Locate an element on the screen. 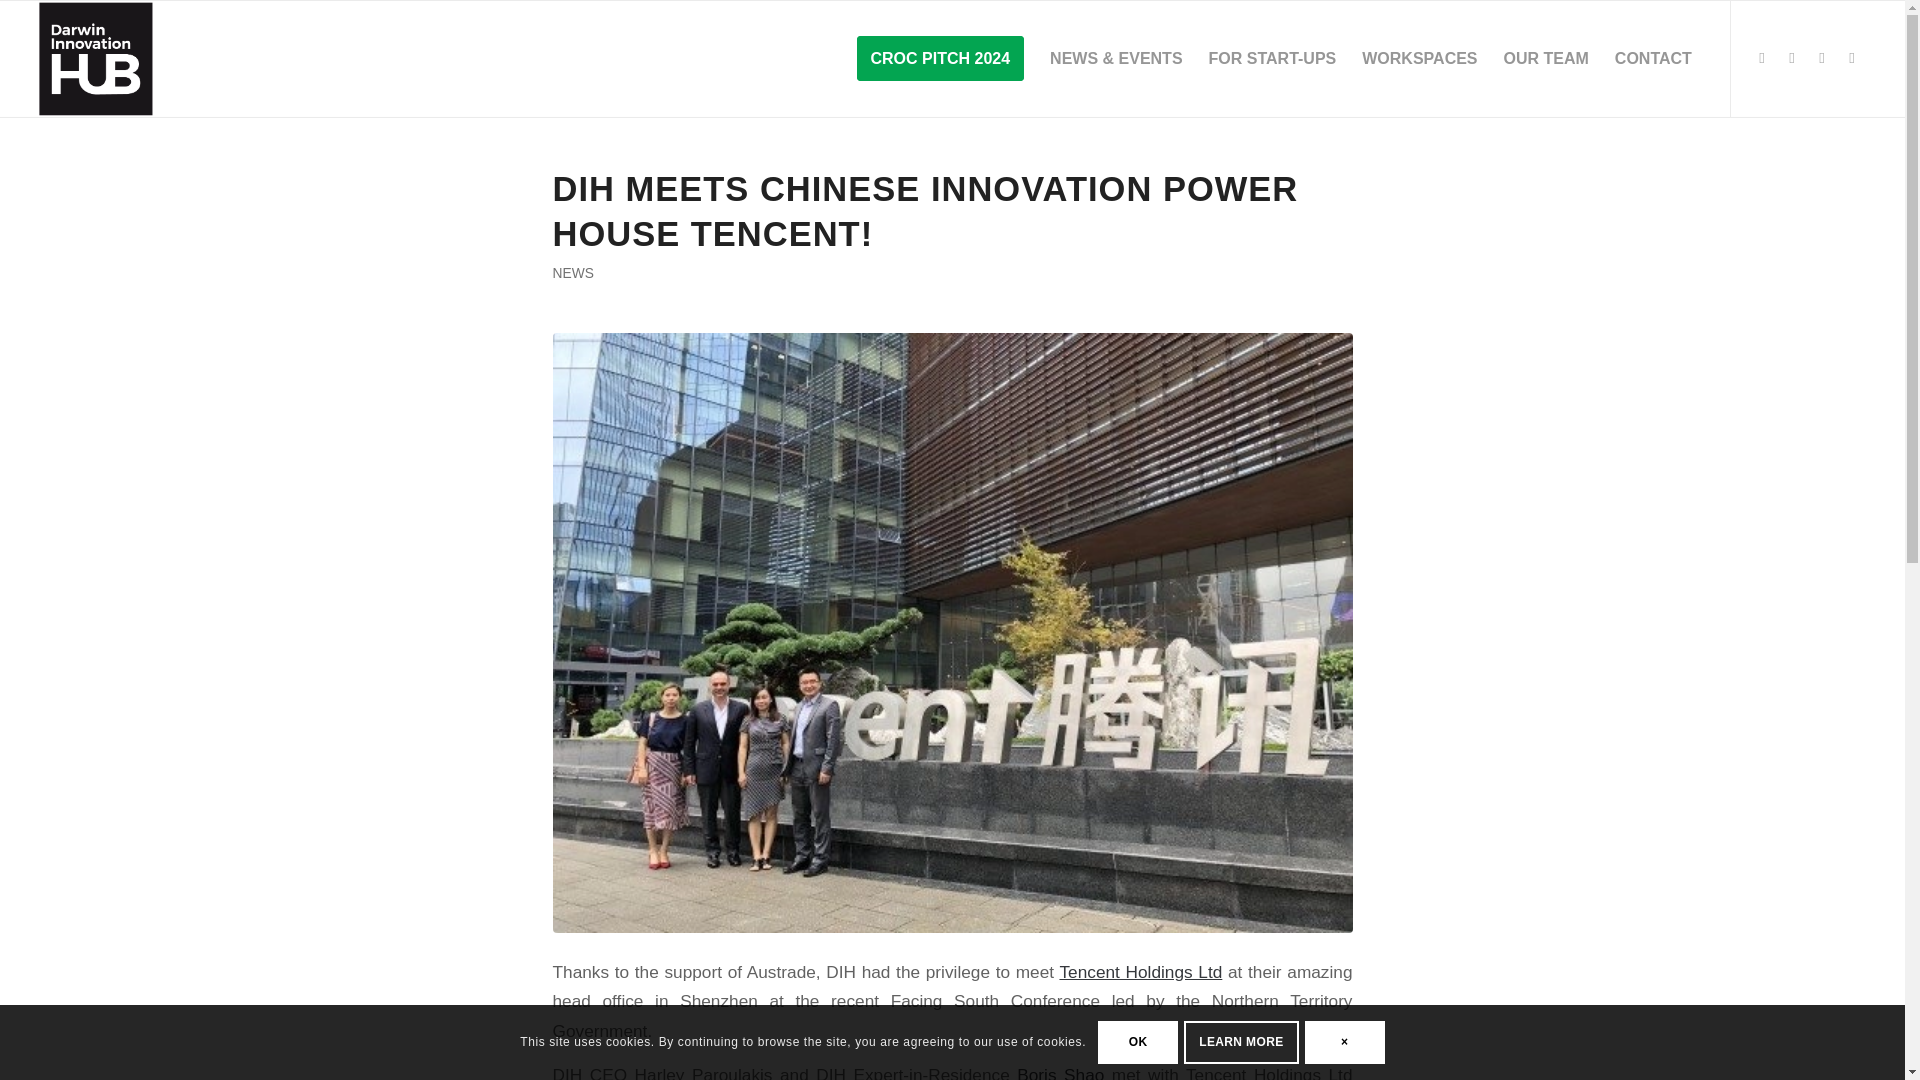 The width and height of the screenshot is (1920, 1080). CROC PITCH 2024 is located at coordinates (941, 58).